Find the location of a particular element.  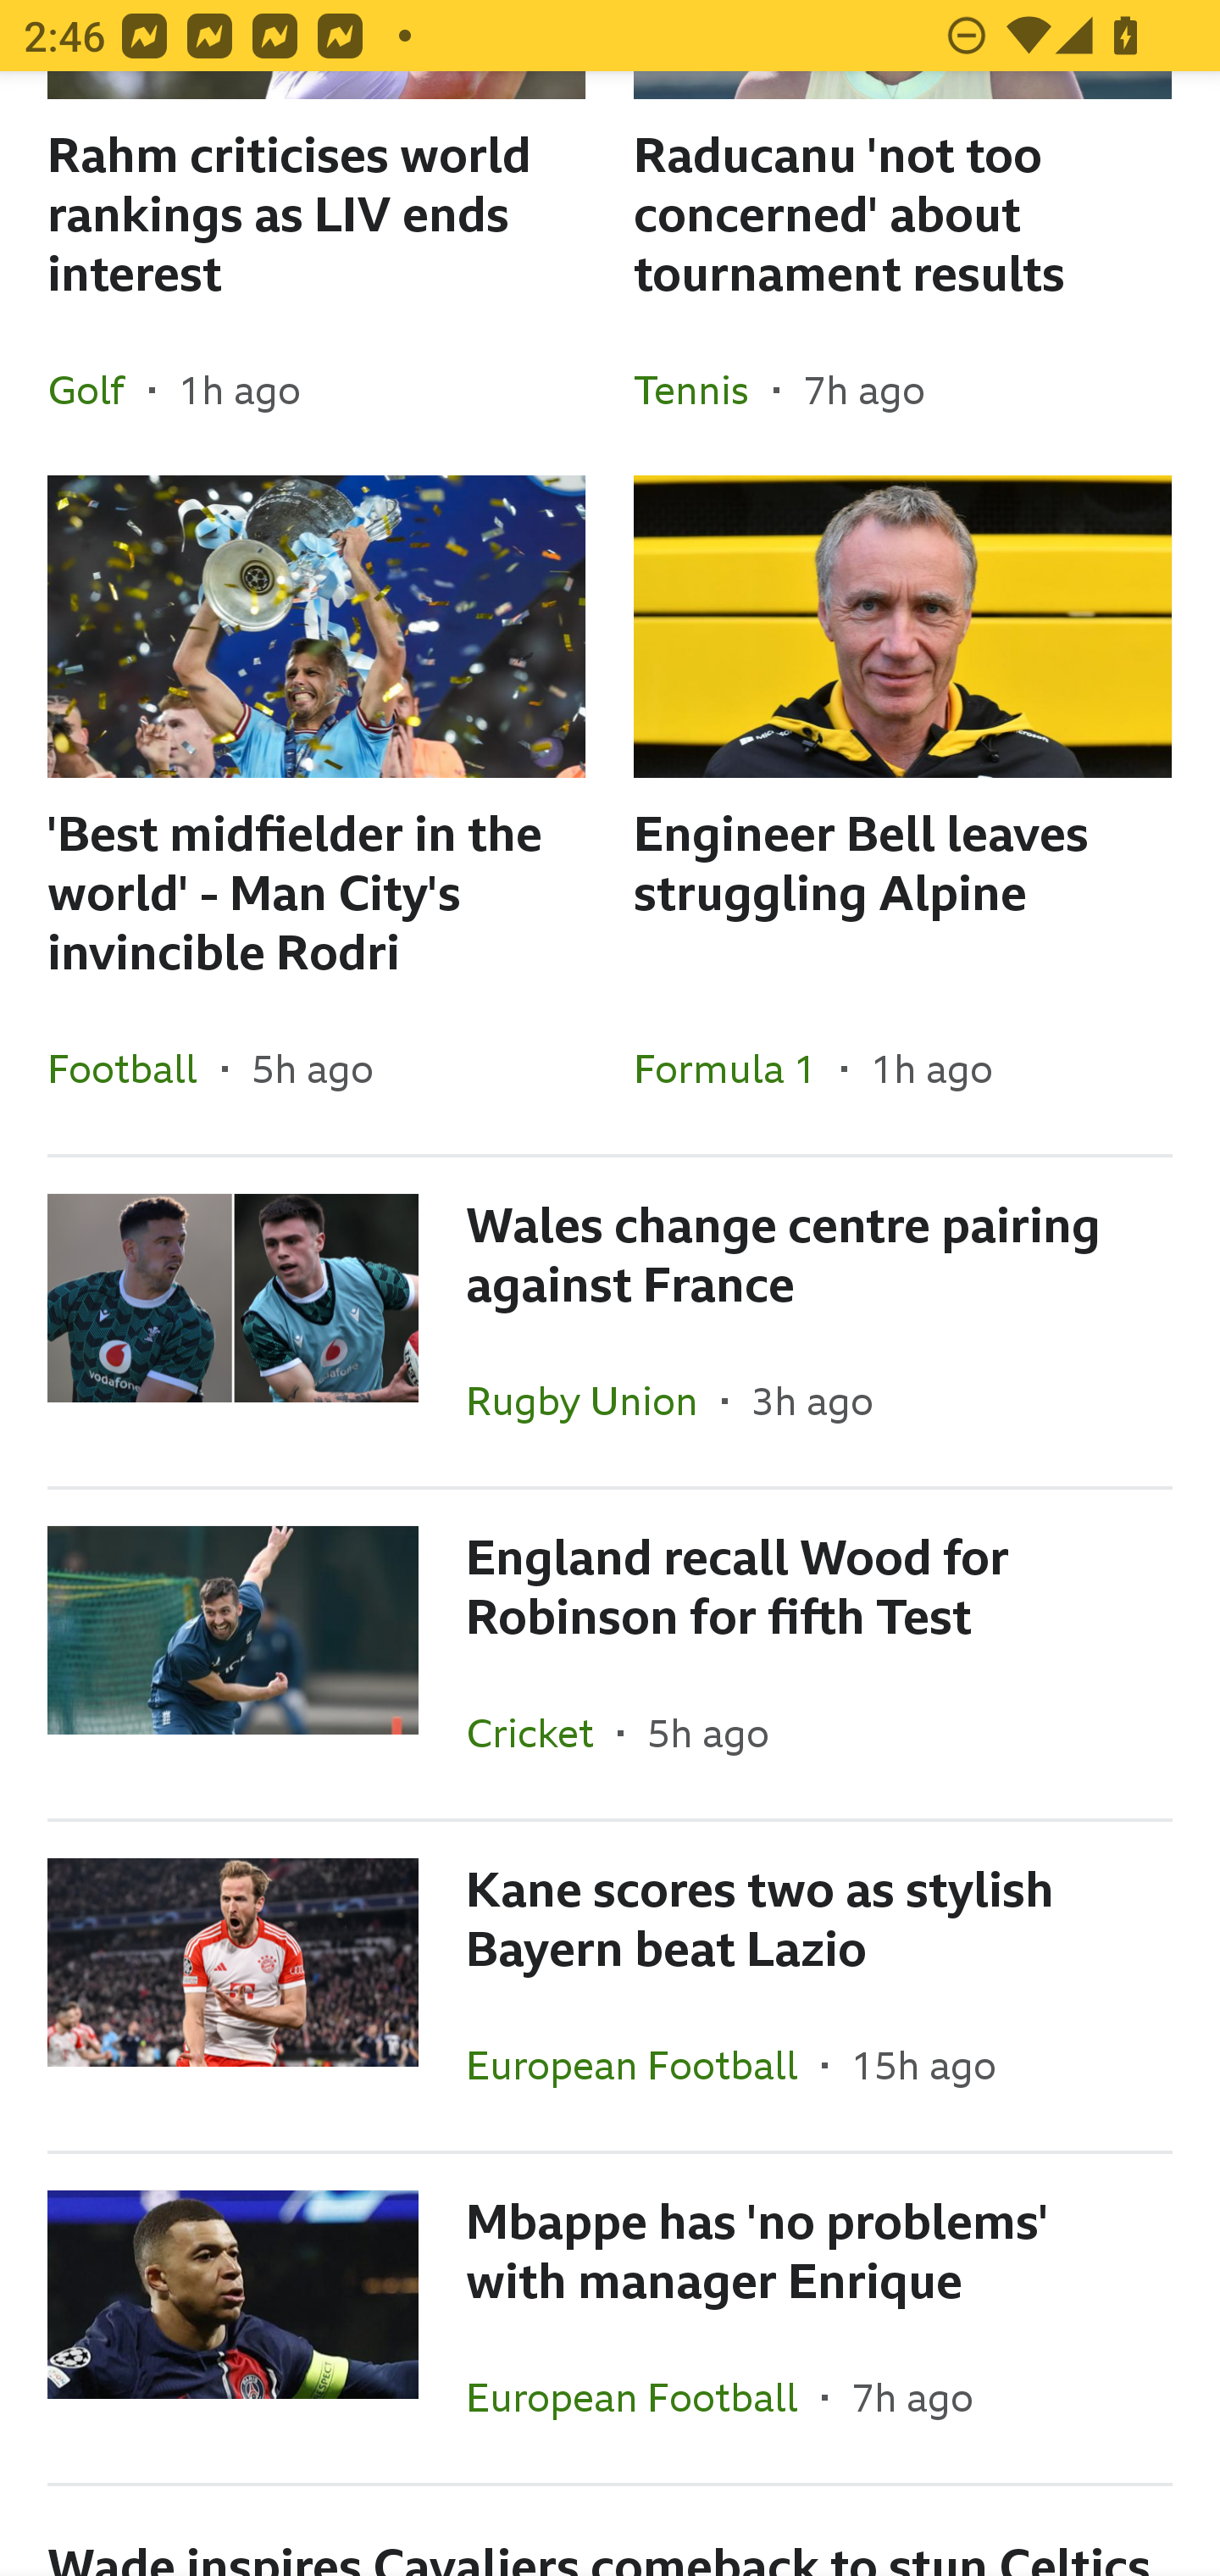

Rugby Union In the section Rugby Union is located at coordinates (594, 1402).